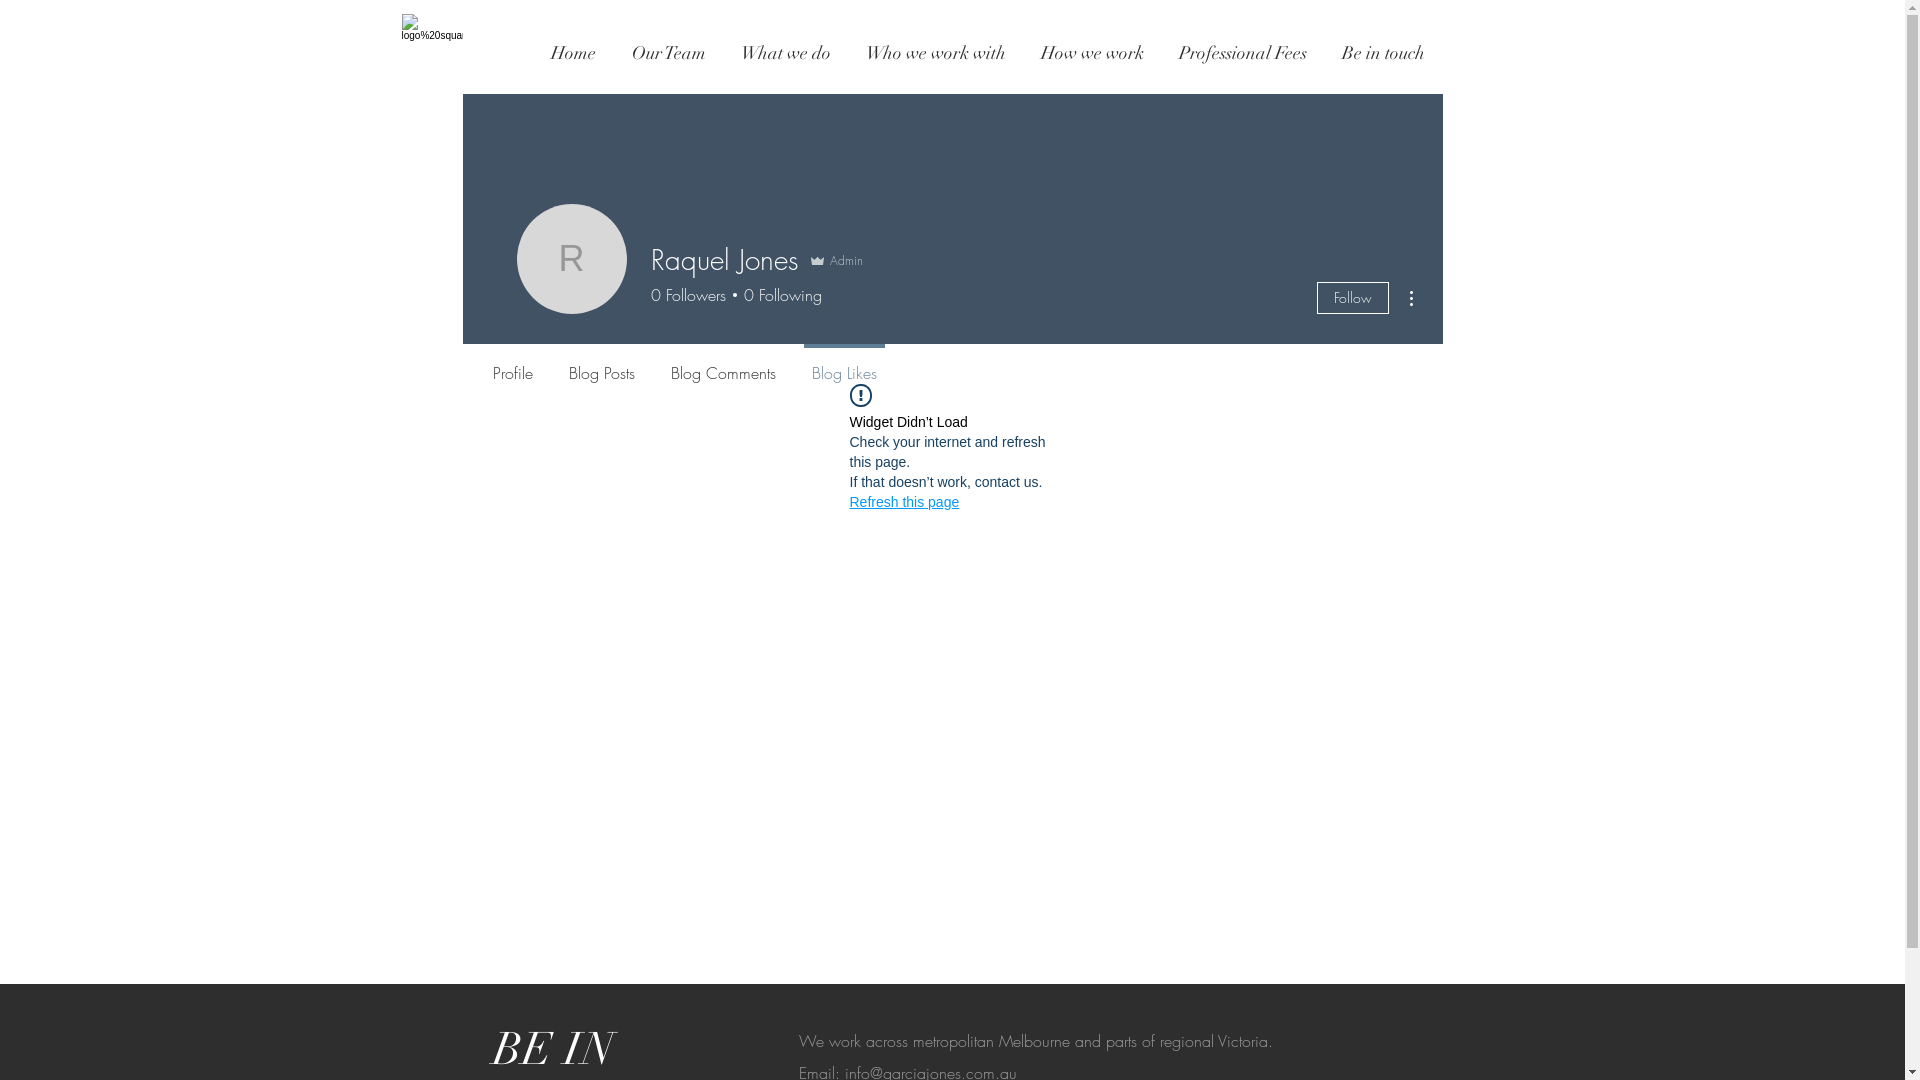 Image resolution: width=1920 pixels, height=1080 pixels. What do you see at coordinates (1244, 52) in the screenshot?
I see `Professional Fees` at bounding box center [1244, 52].